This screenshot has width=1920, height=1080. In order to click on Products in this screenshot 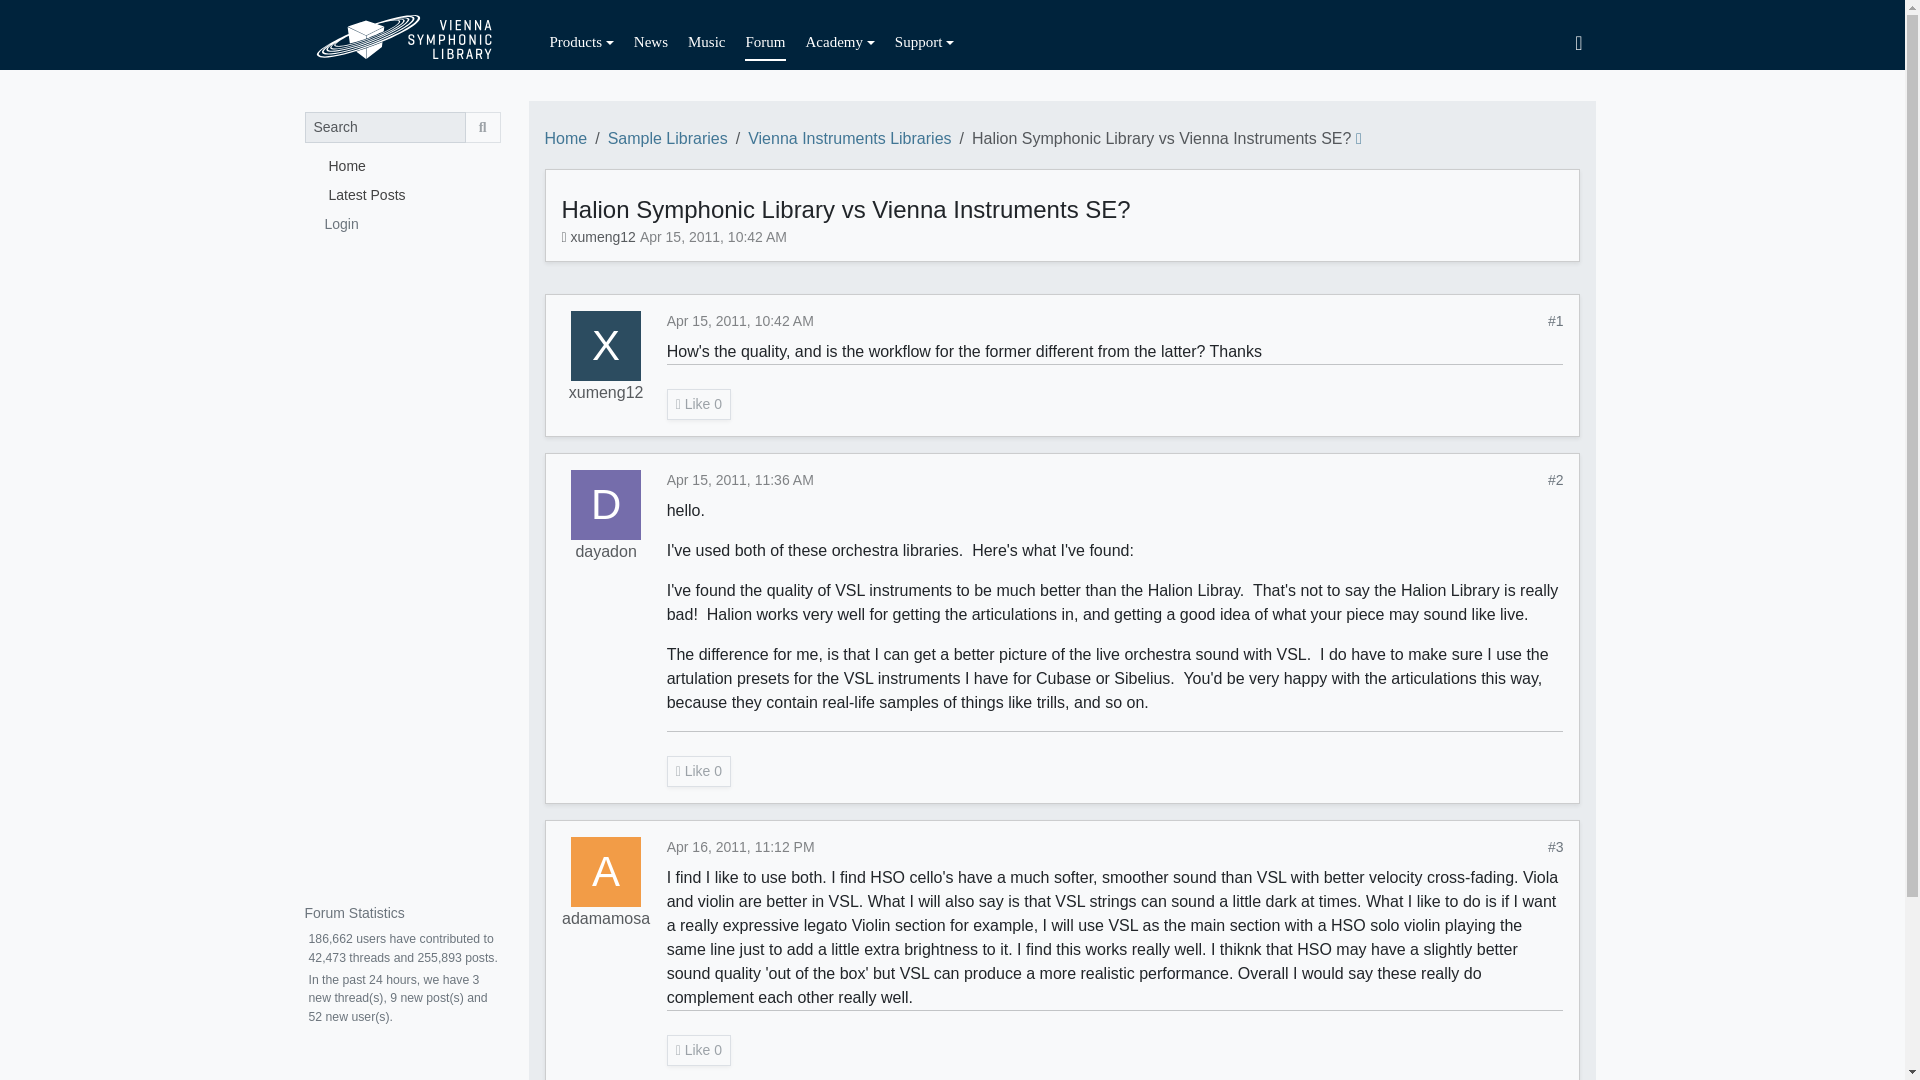, I will do `click(582, 42)`.